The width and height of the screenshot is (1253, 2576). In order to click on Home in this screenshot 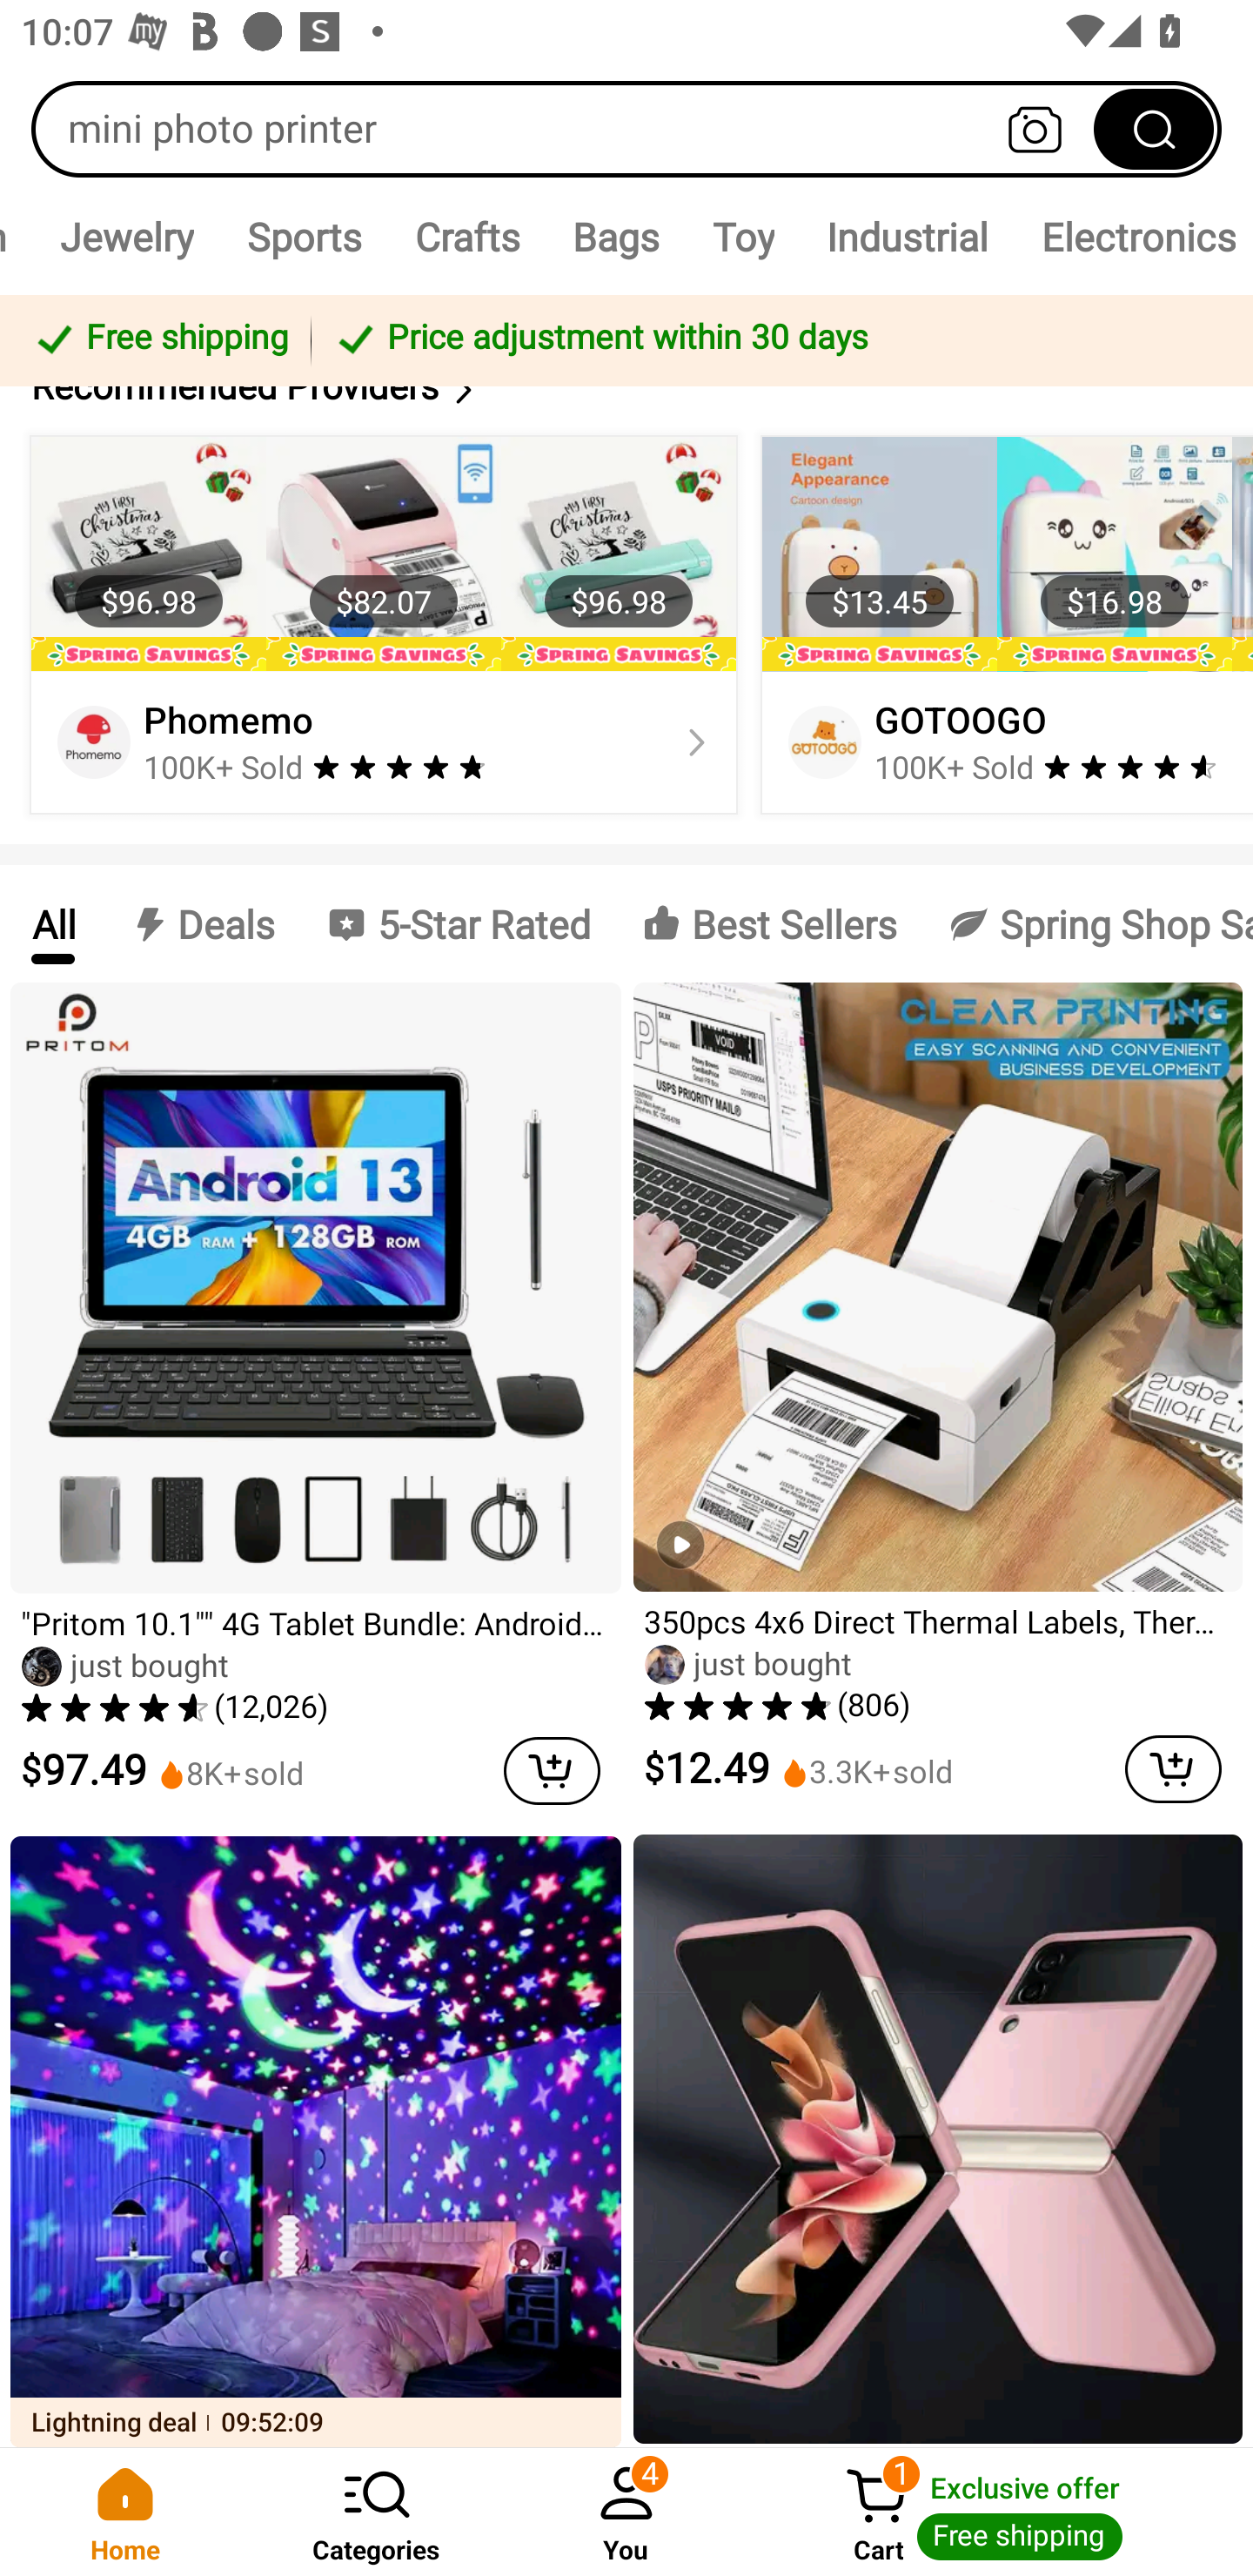, I will do `click(125, 2512)`.